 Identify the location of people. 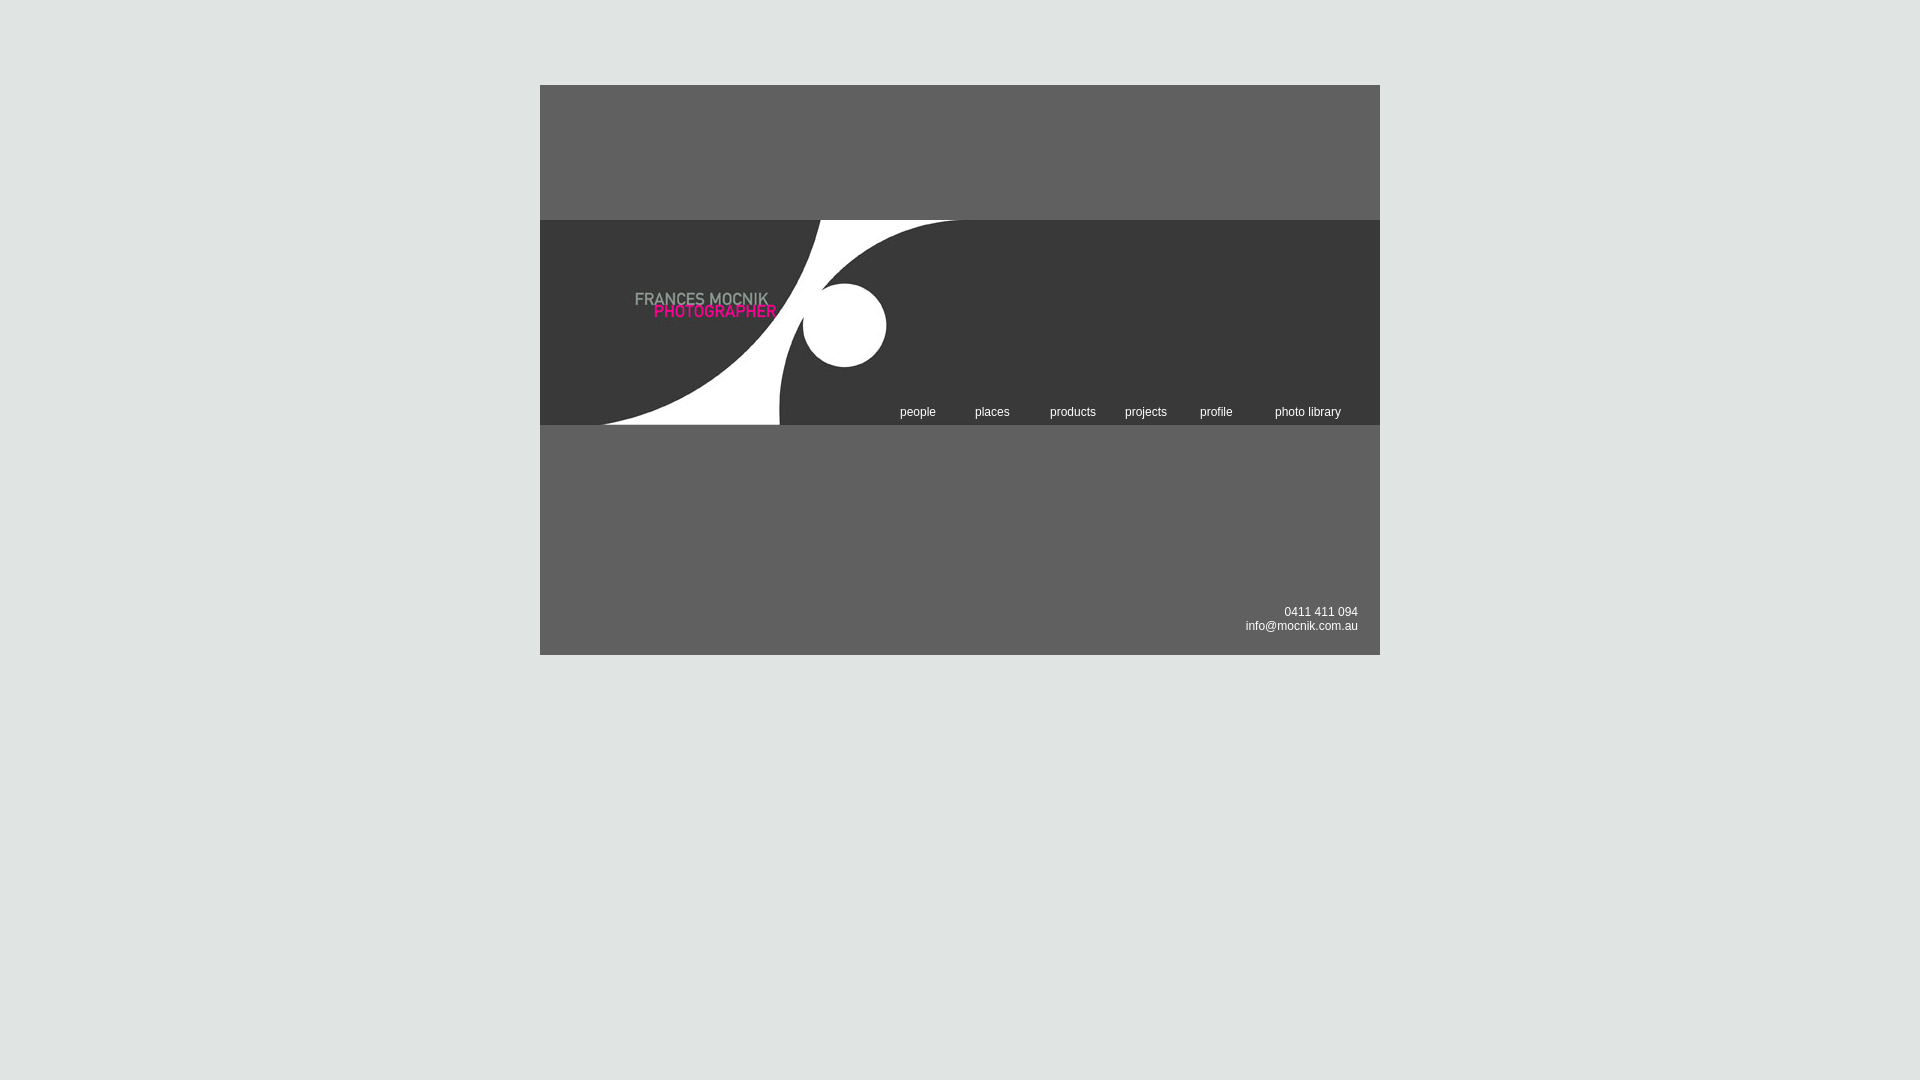
(938, 412).